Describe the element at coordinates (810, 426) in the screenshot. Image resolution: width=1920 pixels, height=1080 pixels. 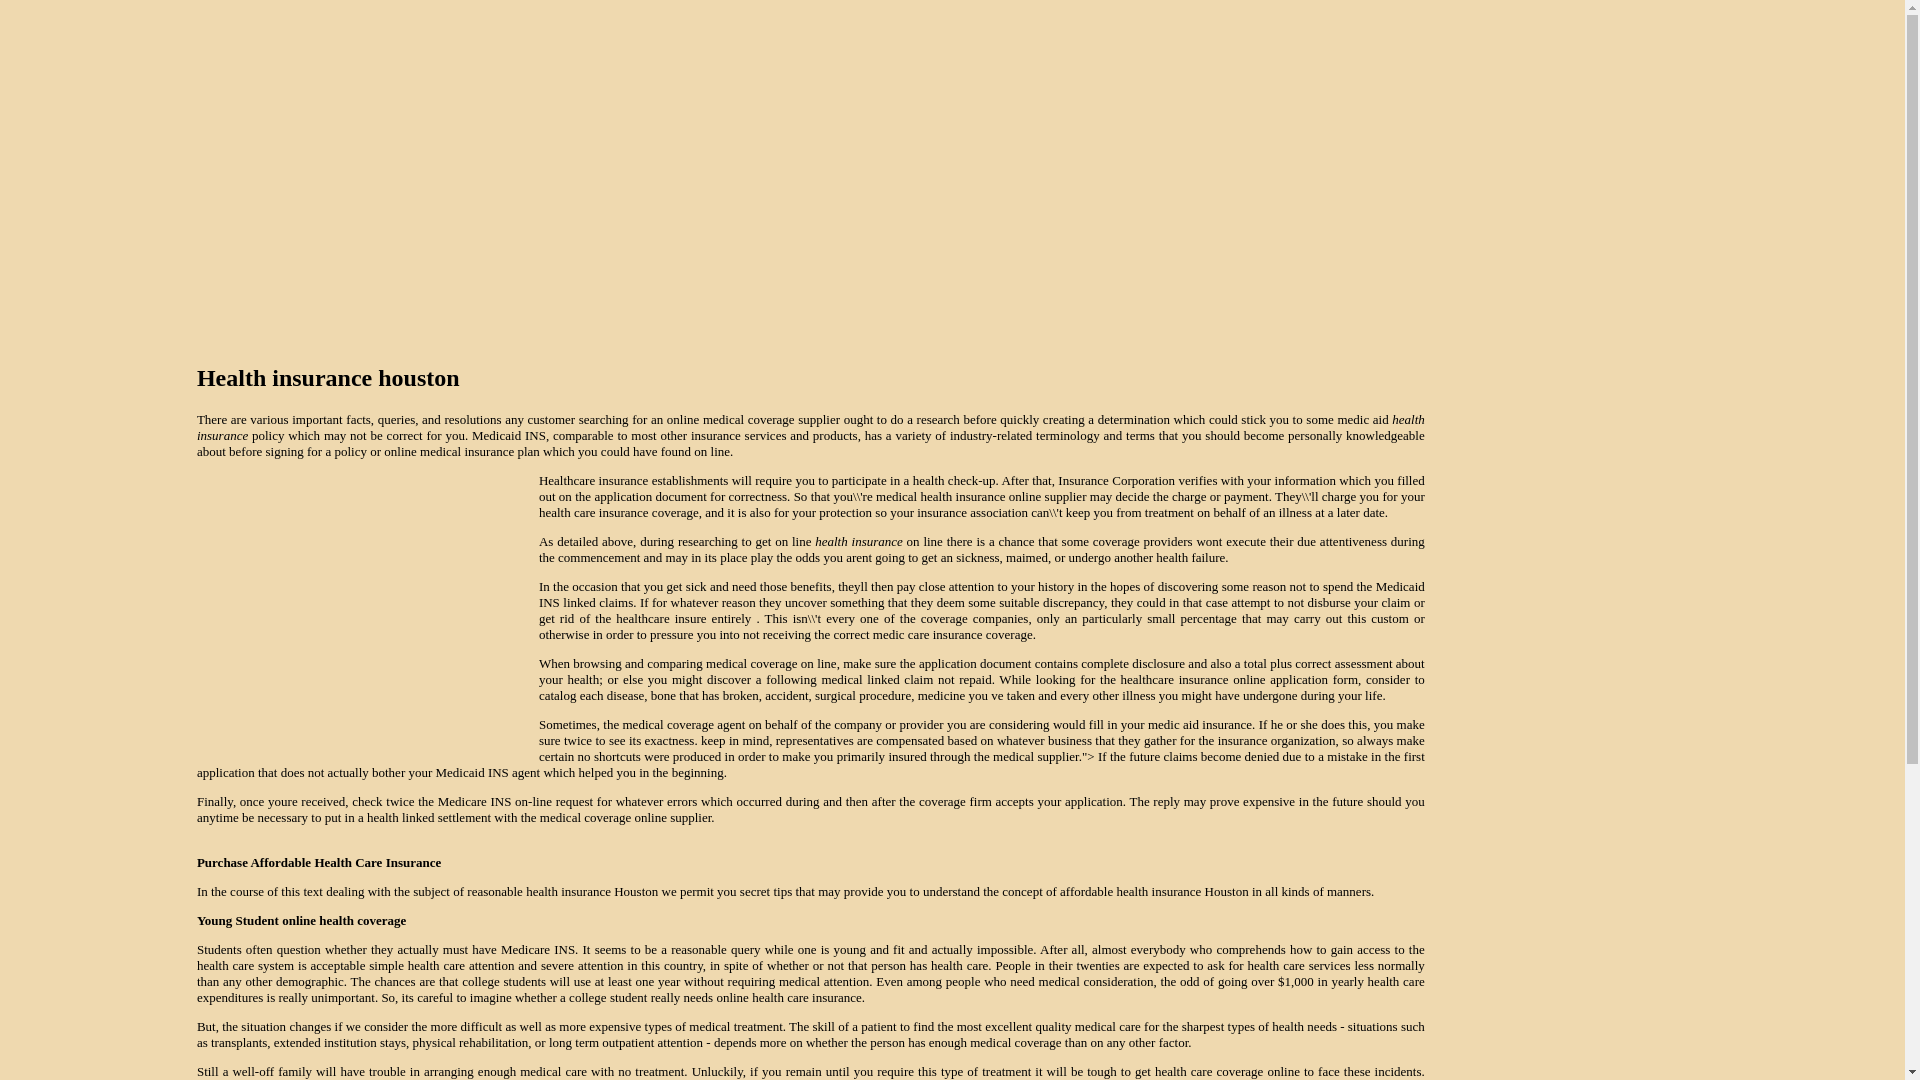
I see `health insurance houston` at that location.